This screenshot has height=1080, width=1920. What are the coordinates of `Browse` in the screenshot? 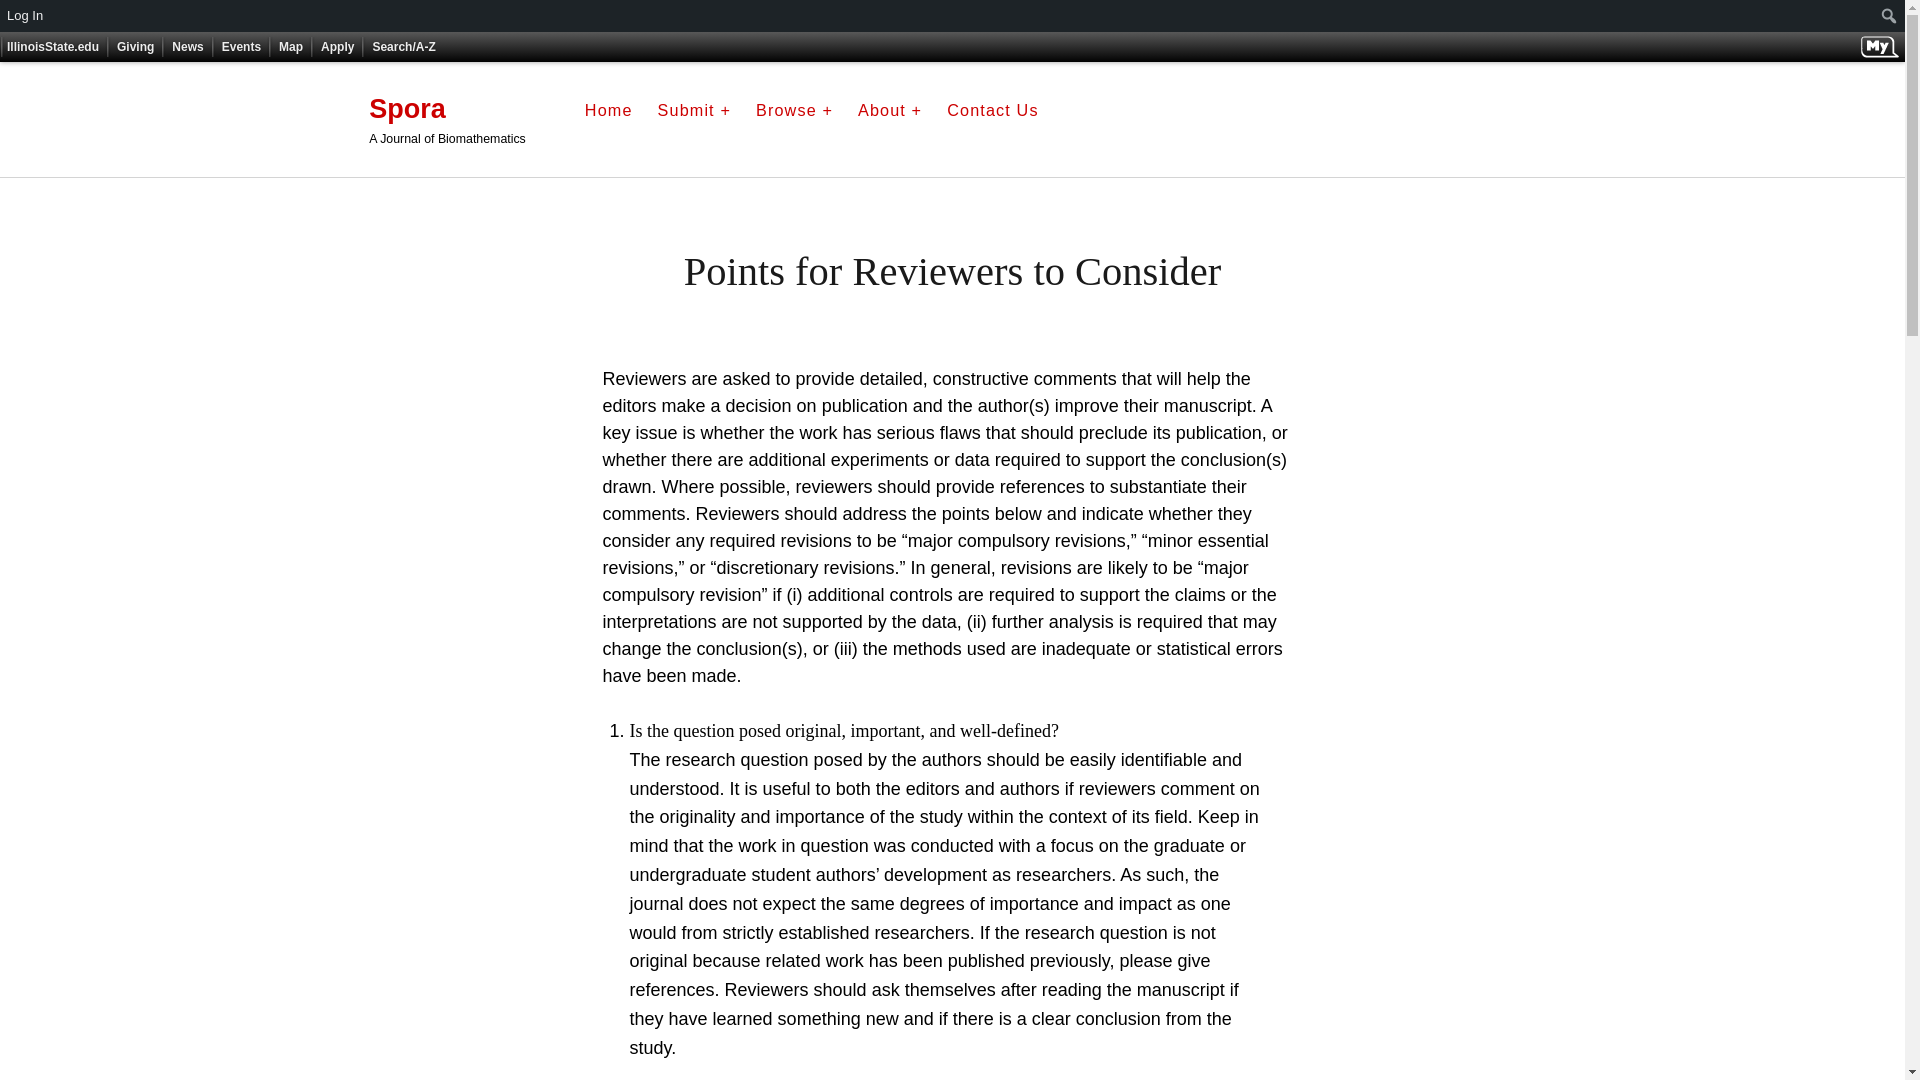 It's located at (794, 112).